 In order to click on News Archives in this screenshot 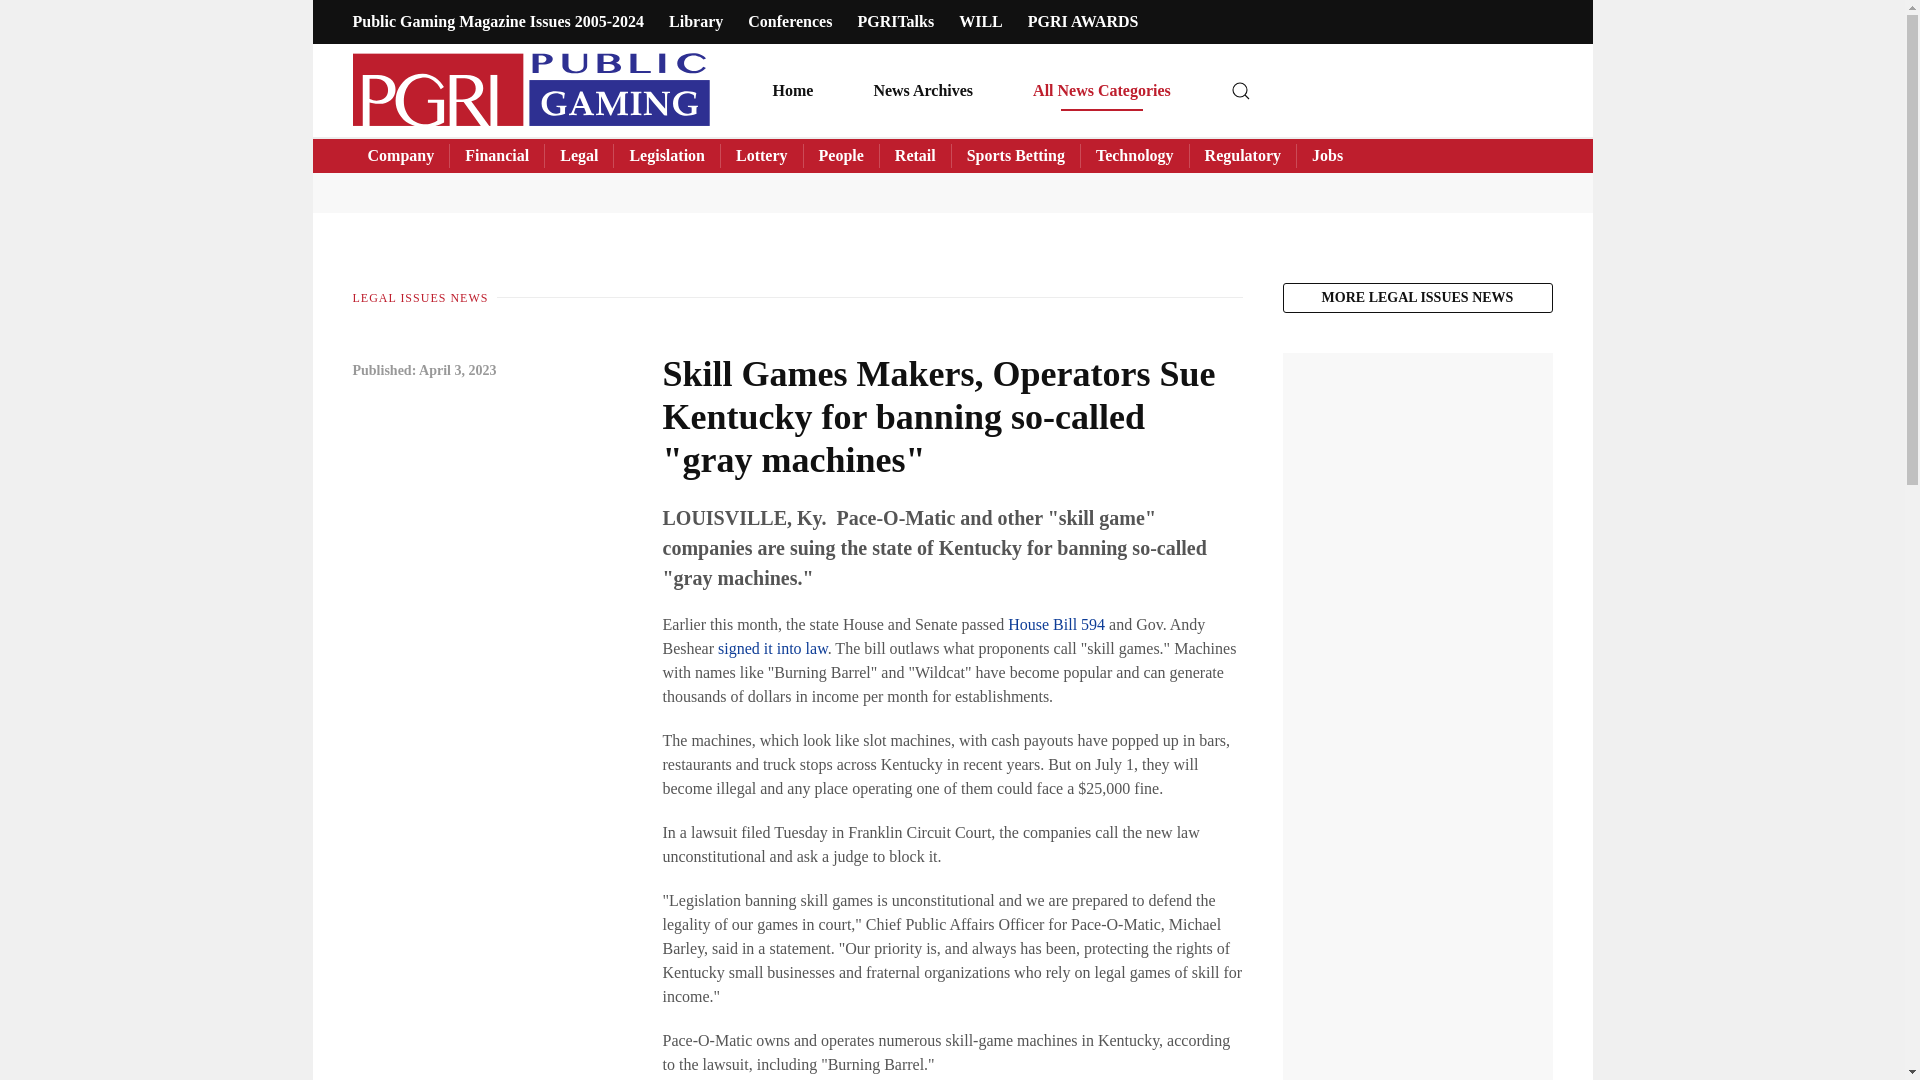, I will do `click(923, 90)`.